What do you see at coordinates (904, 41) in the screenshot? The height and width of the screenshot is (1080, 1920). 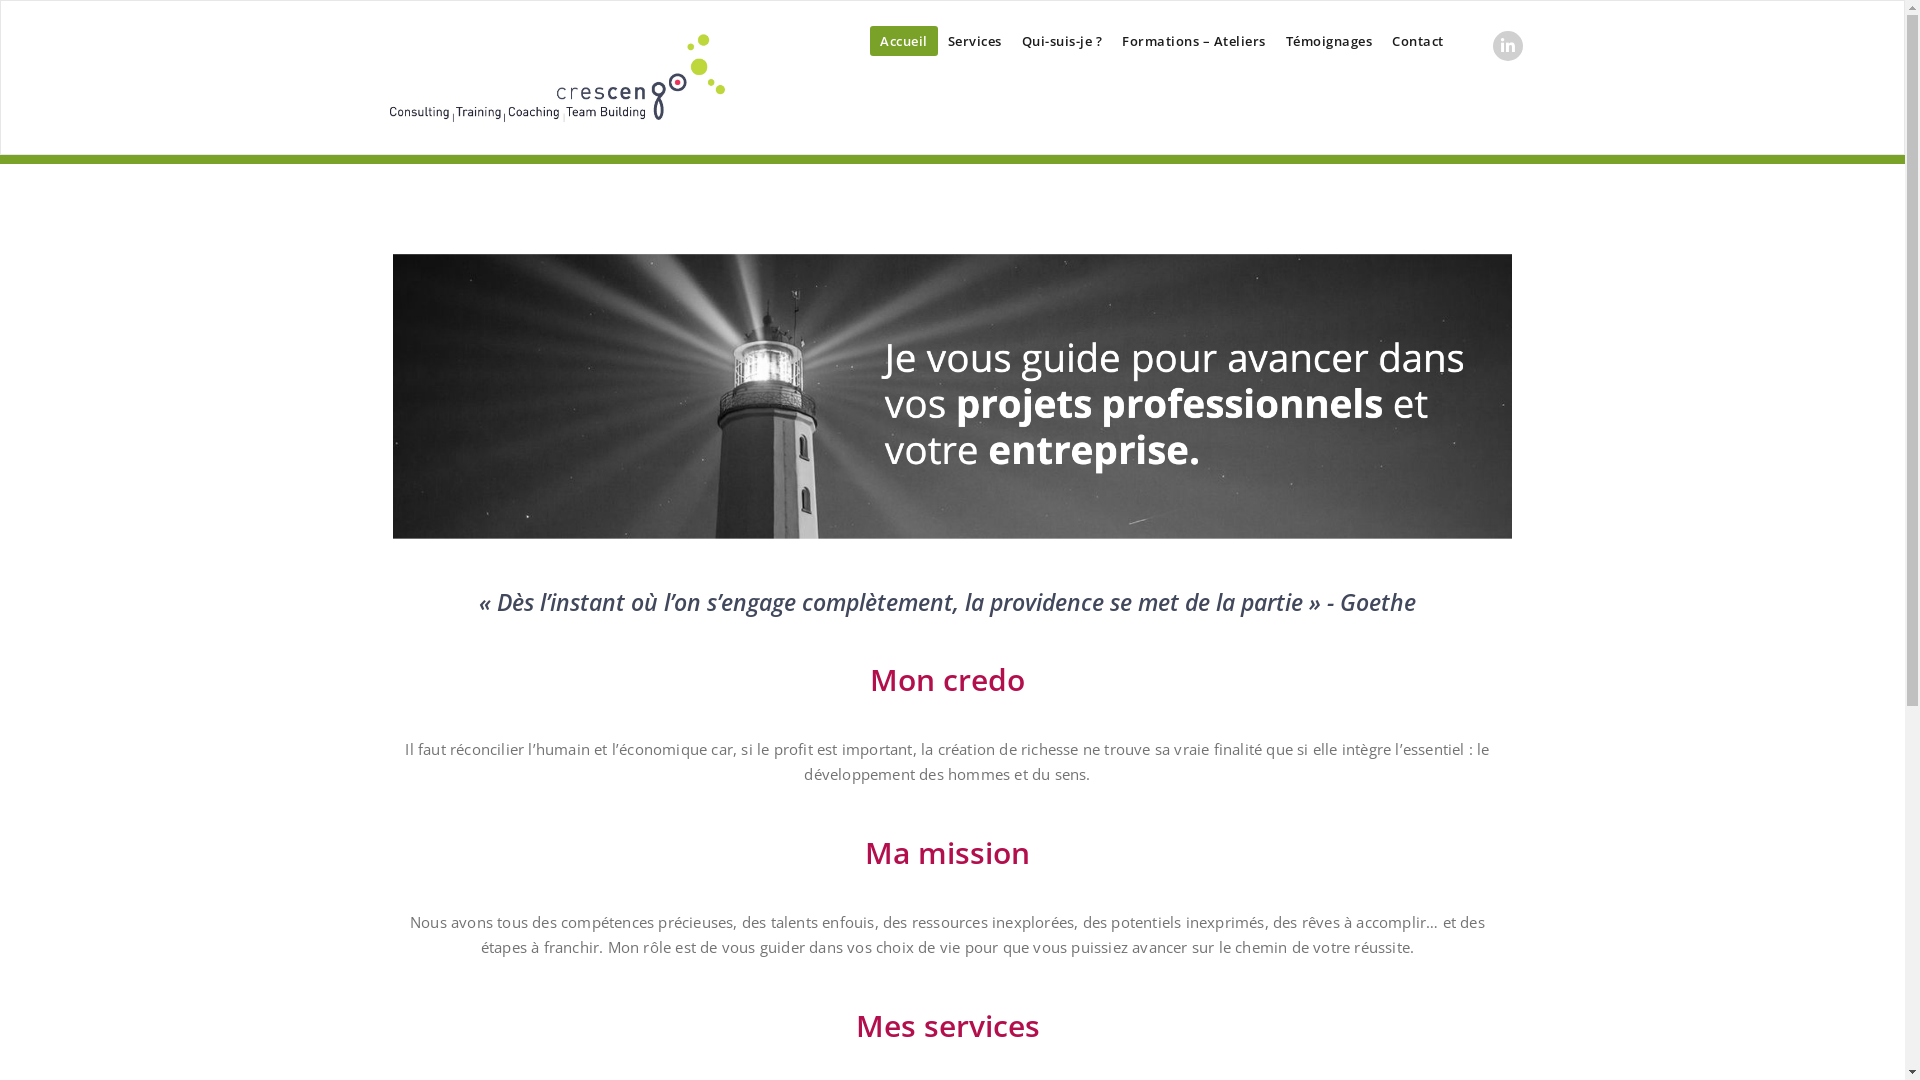 I see `Accueil` at bounding box center [904, 41].